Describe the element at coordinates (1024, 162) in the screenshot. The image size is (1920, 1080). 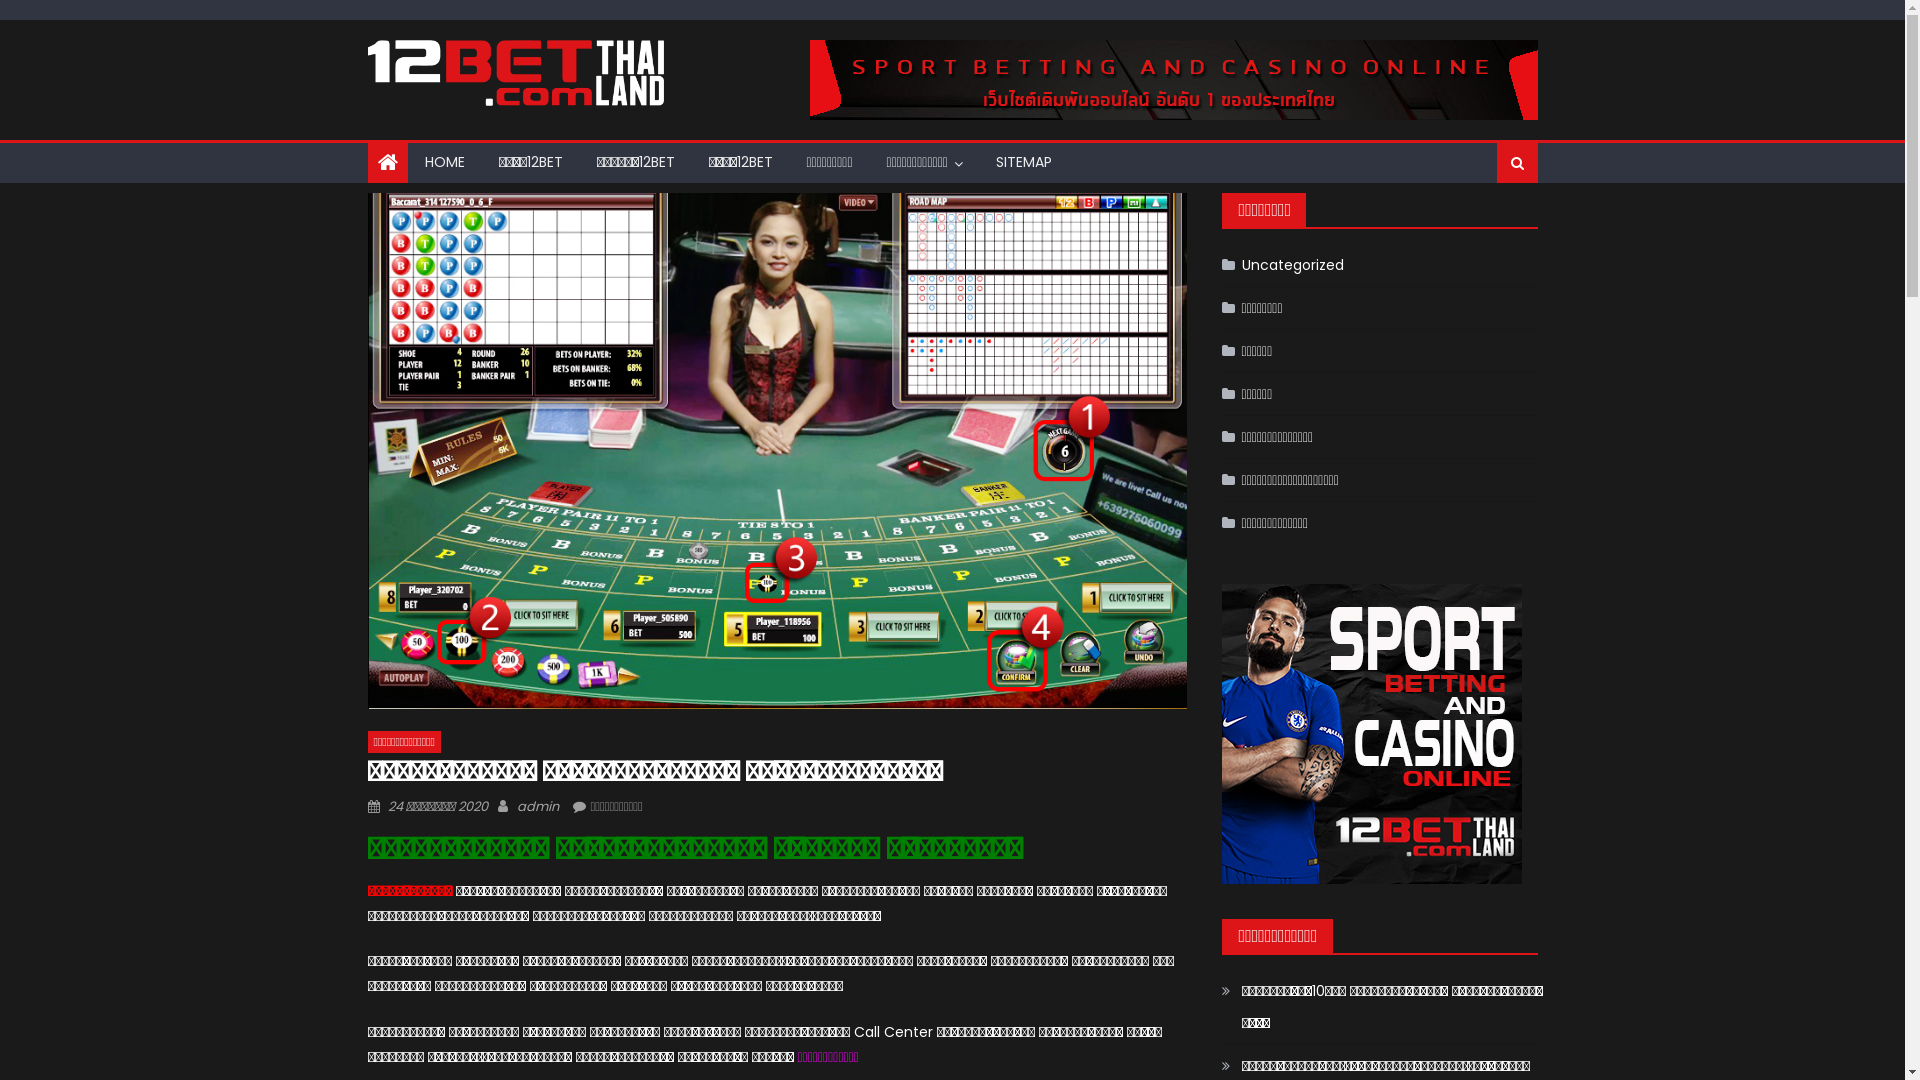
I see `SITEMAP` at that location.